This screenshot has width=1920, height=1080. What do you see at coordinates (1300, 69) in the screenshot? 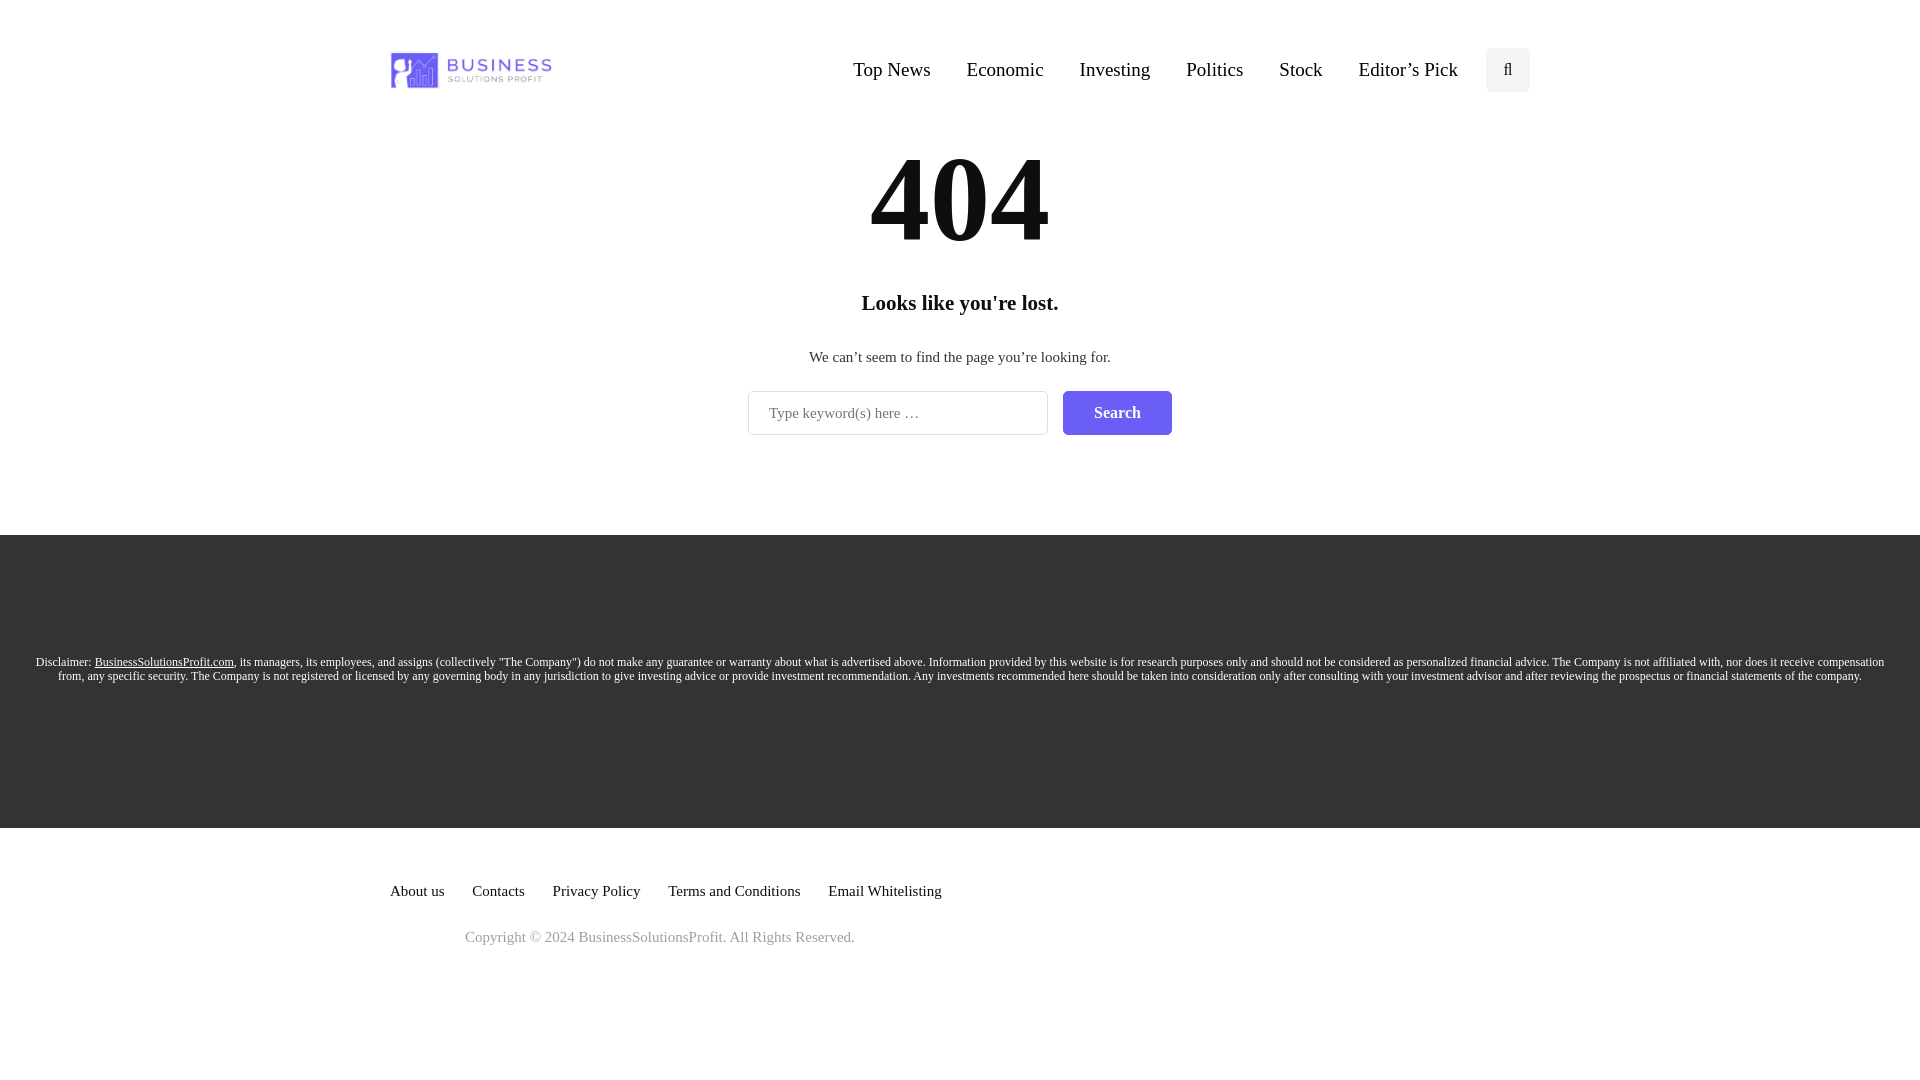
I see `Stock` at bounding box center [1300, 69].